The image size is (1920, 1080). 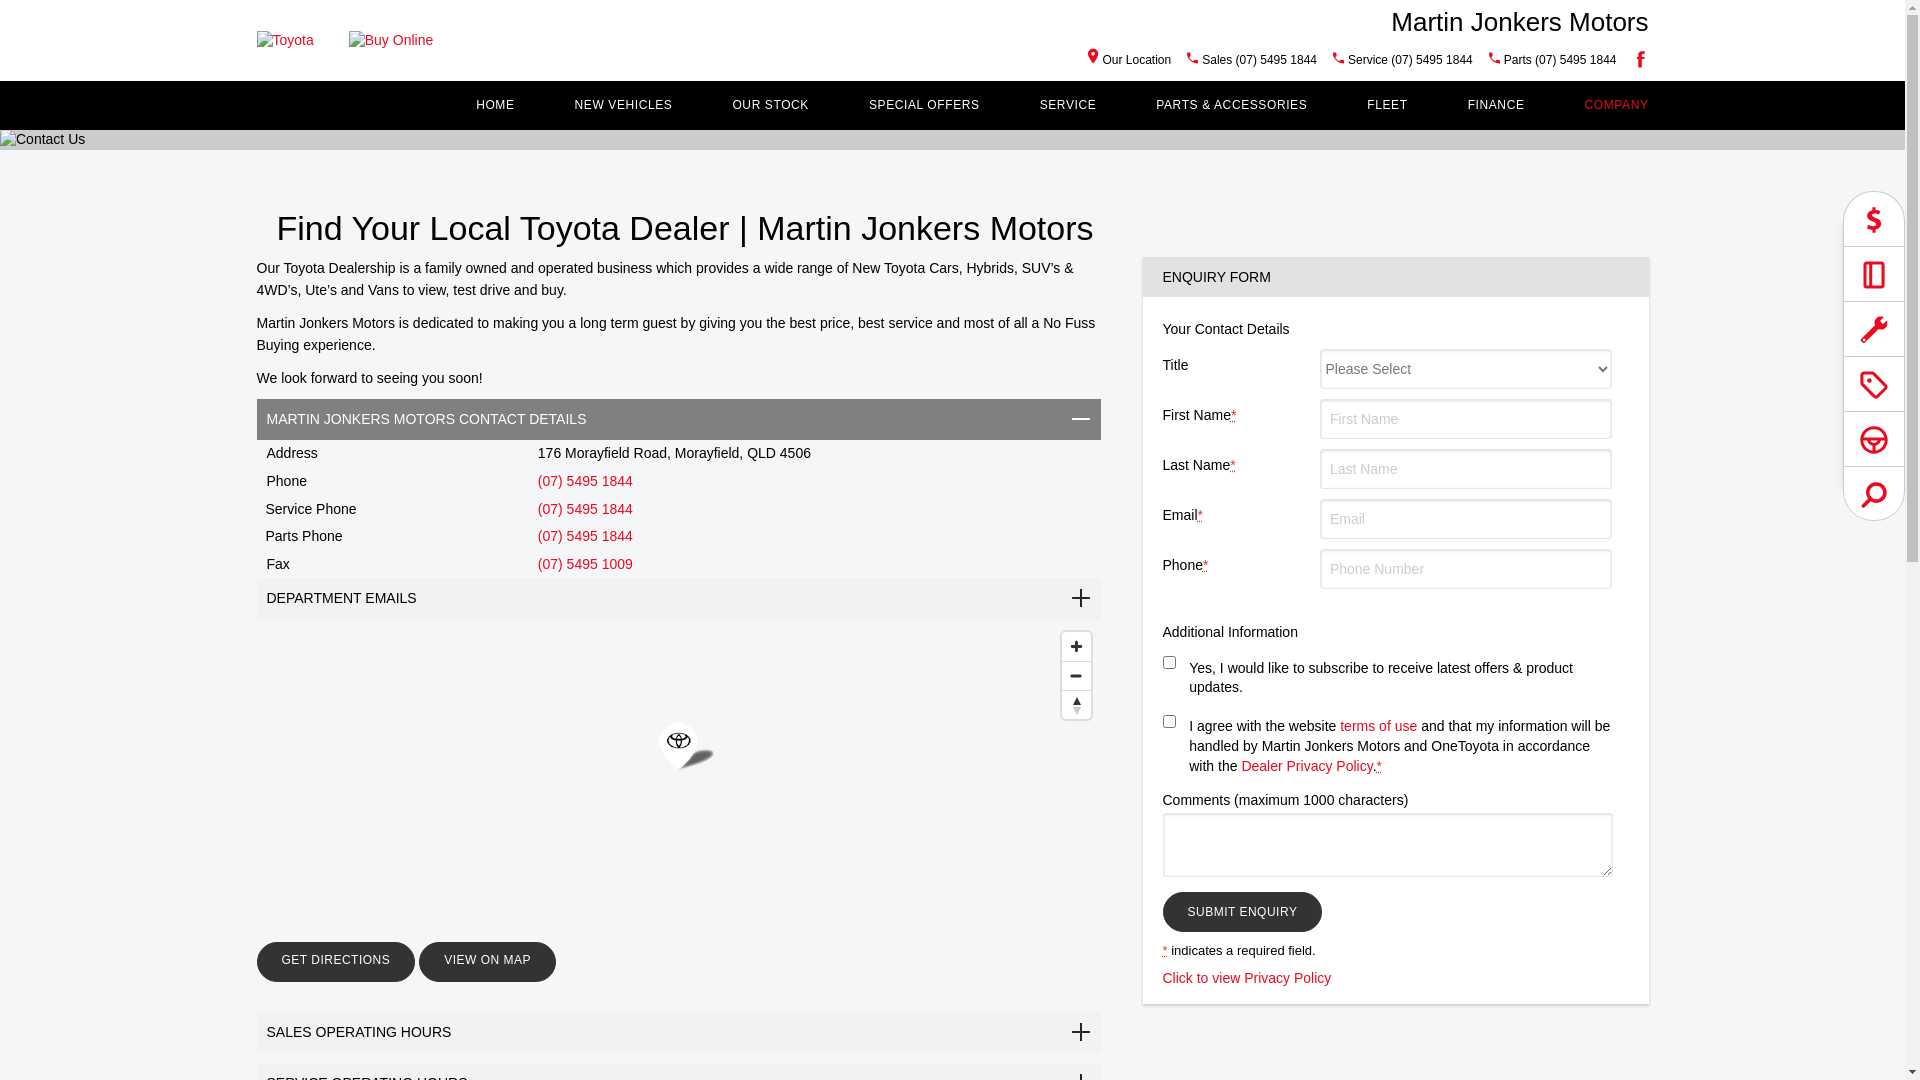 I want to click on (07) 5495 1009, so click(x=586, y=564).